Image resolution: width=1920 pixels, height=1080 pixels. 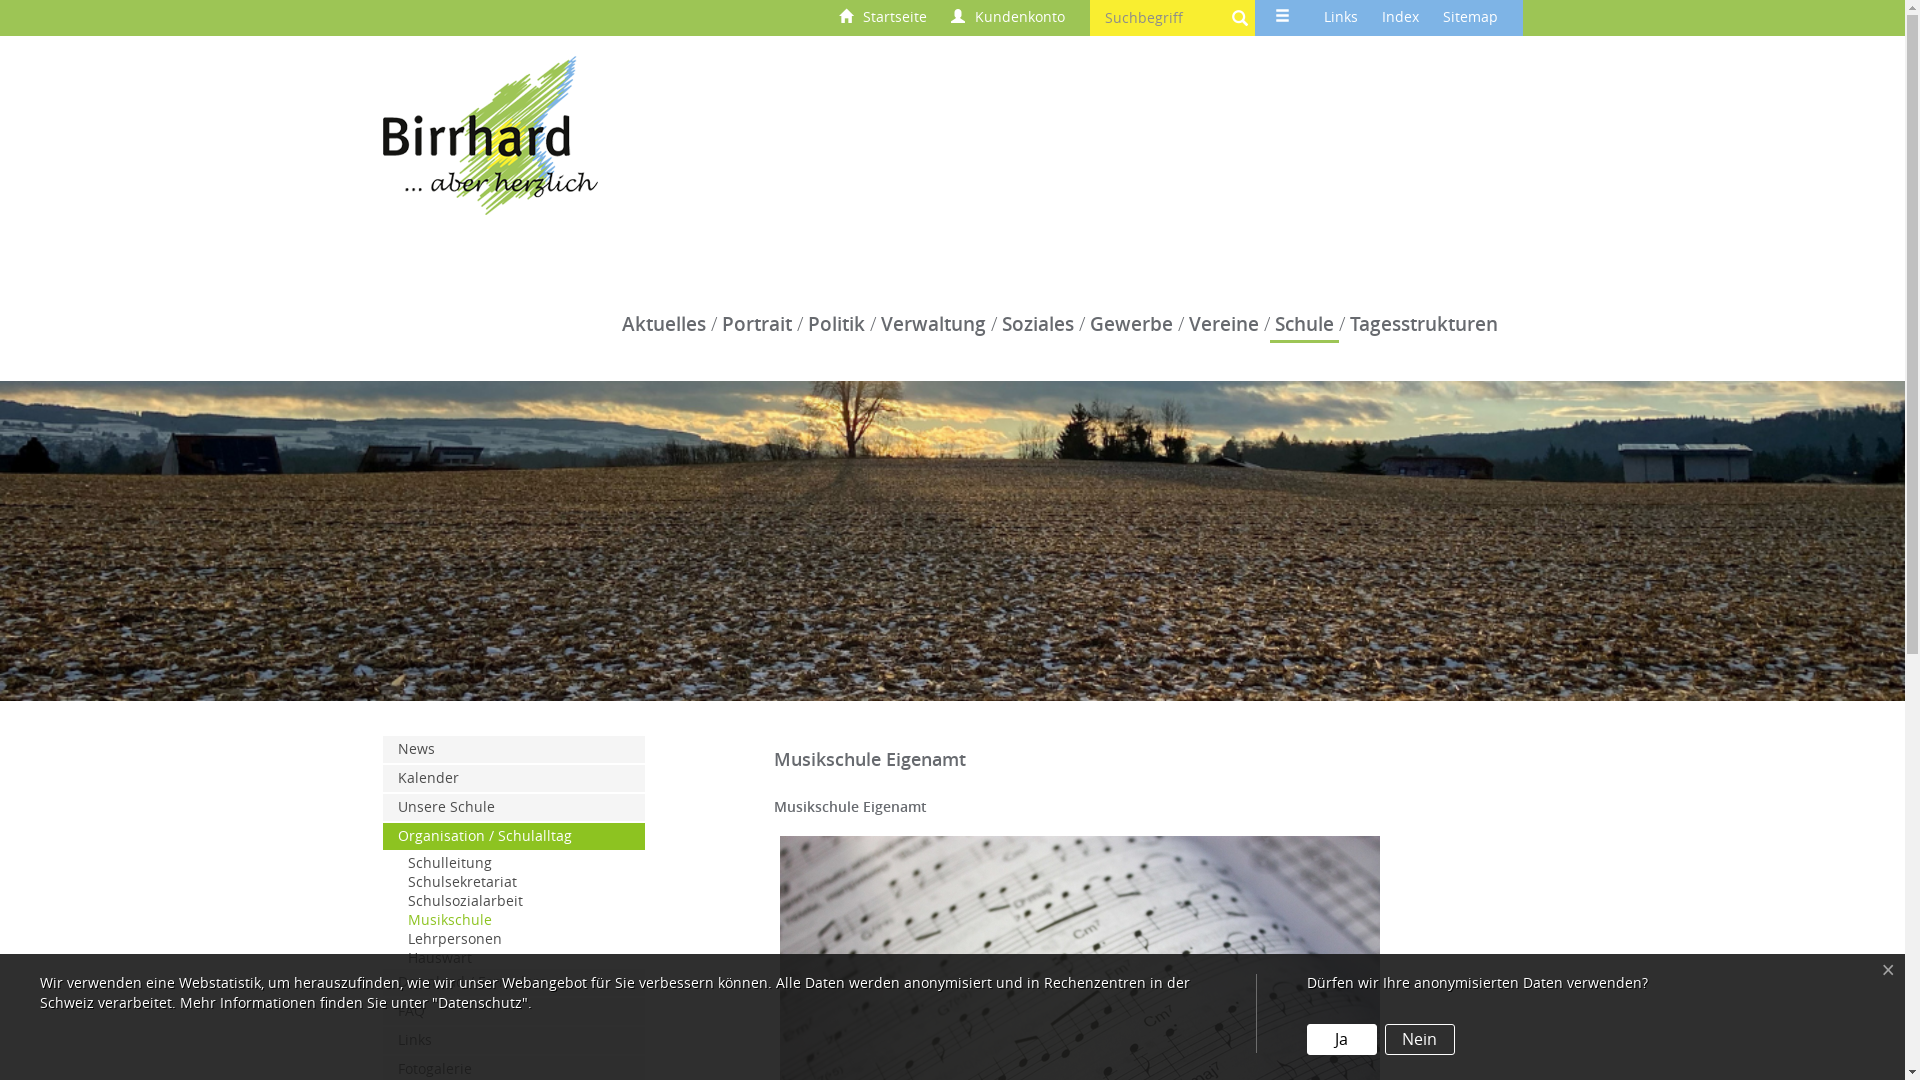 What do you see at coordinates (514, 982) in the screenshot?
I see `Download / Formulare` at bounding box center [514, 982].